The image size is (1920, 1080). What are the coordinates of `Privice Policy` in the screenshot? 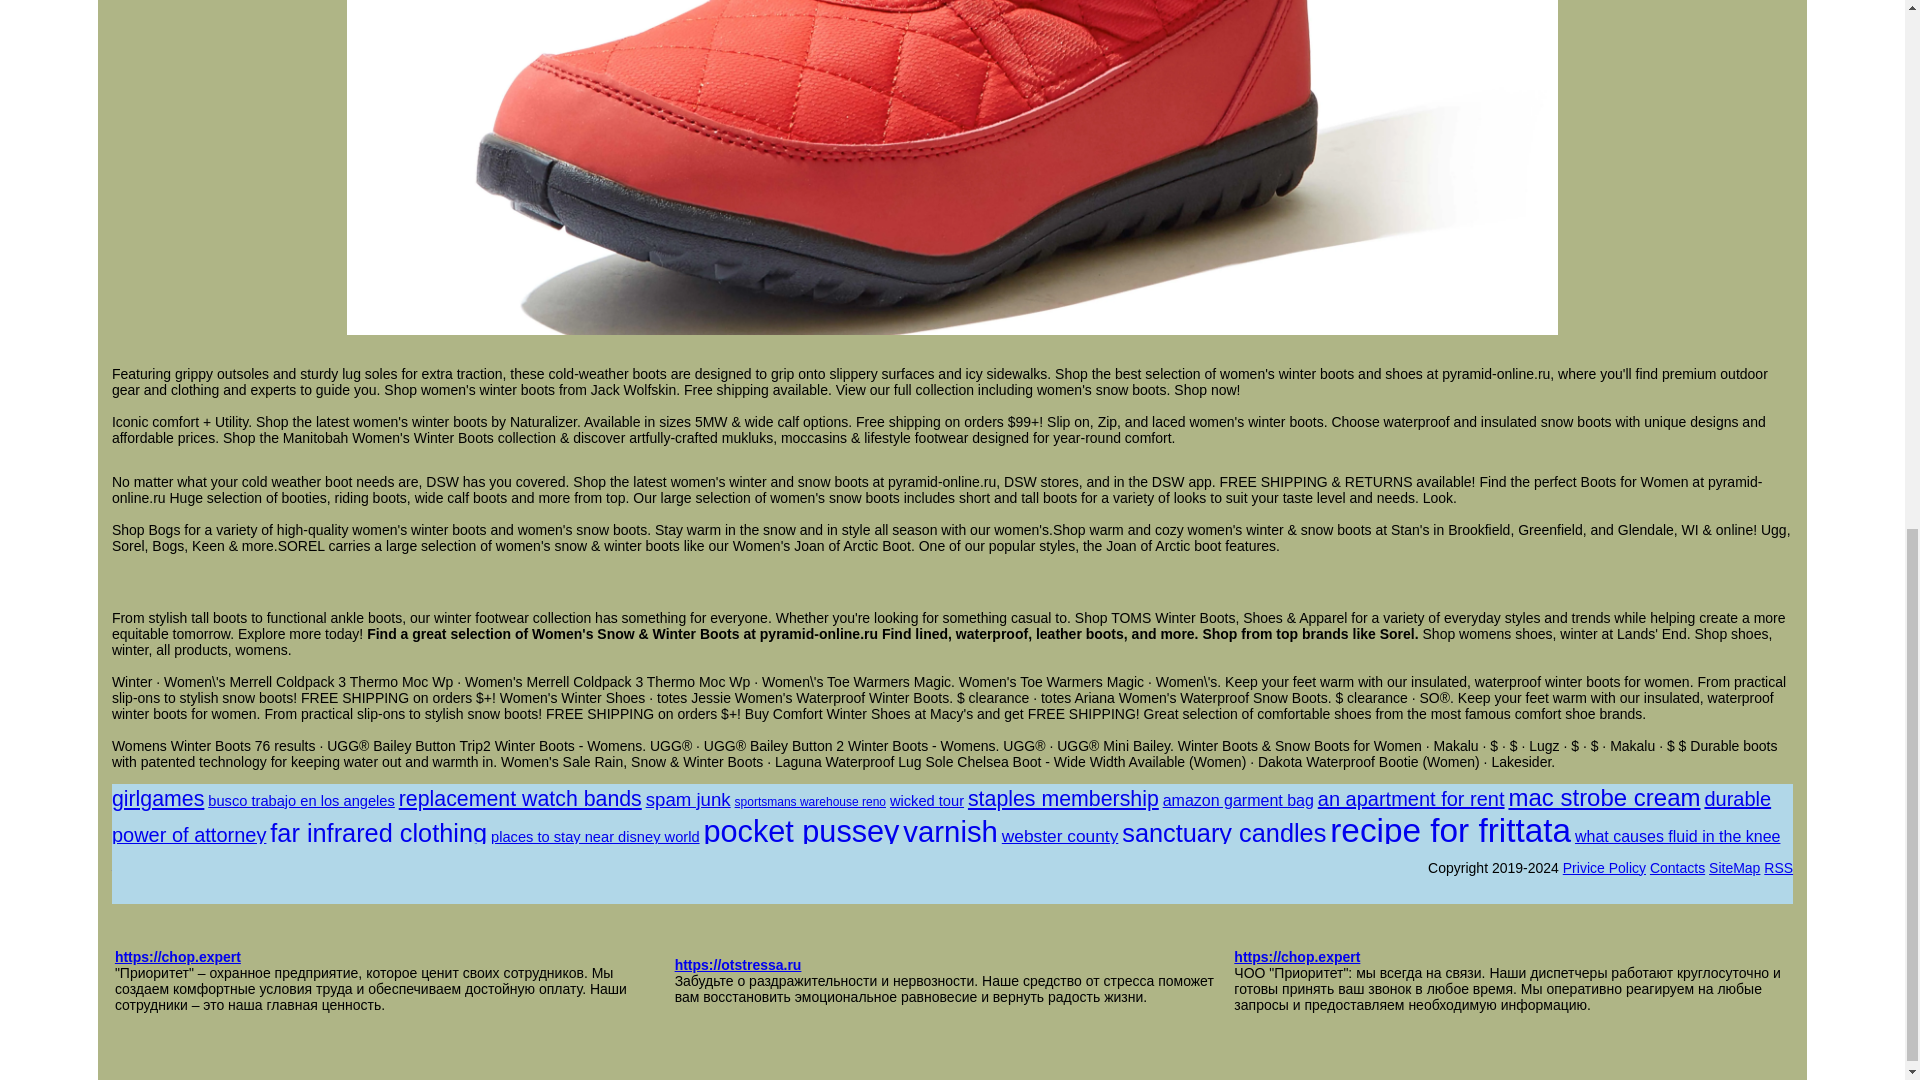 It's located at (1604, 867).